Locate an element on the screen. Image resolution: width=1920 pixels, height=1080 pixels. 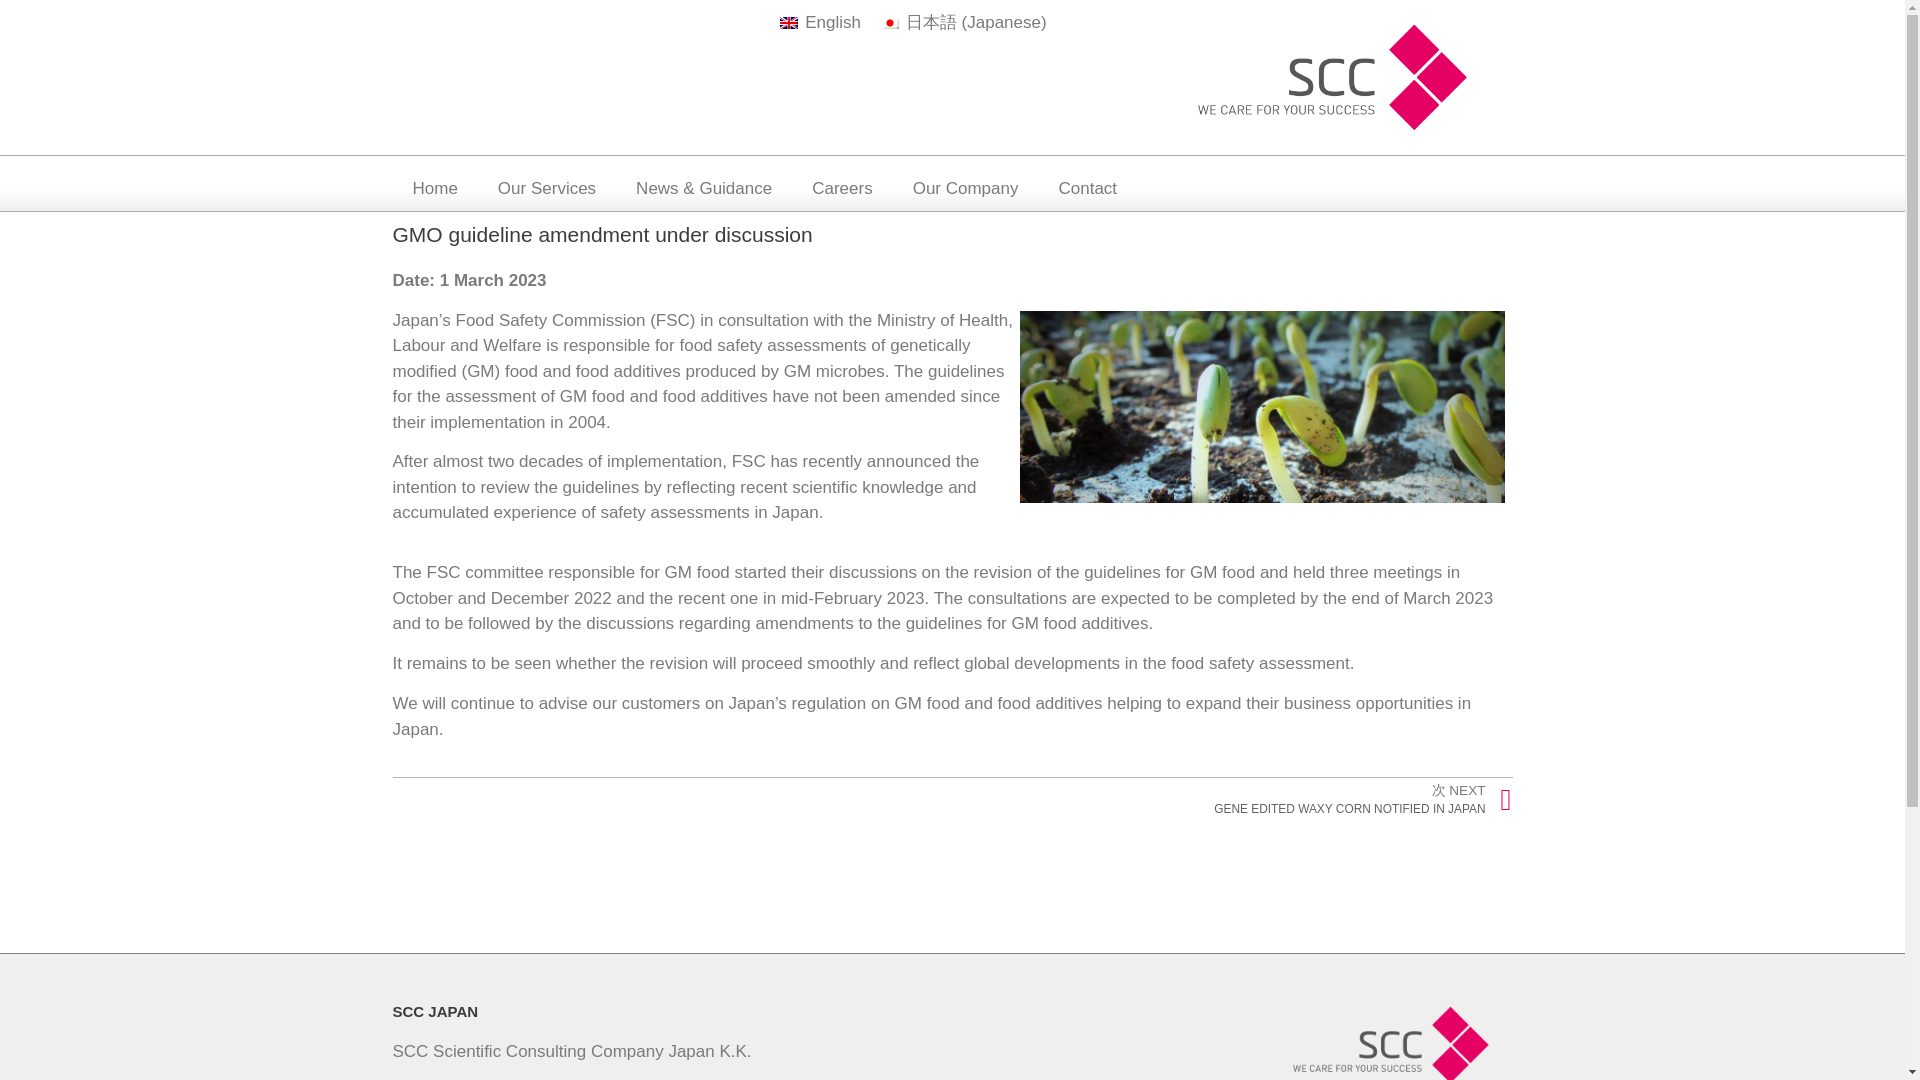
Our Services is located at coordinates (547, 188).